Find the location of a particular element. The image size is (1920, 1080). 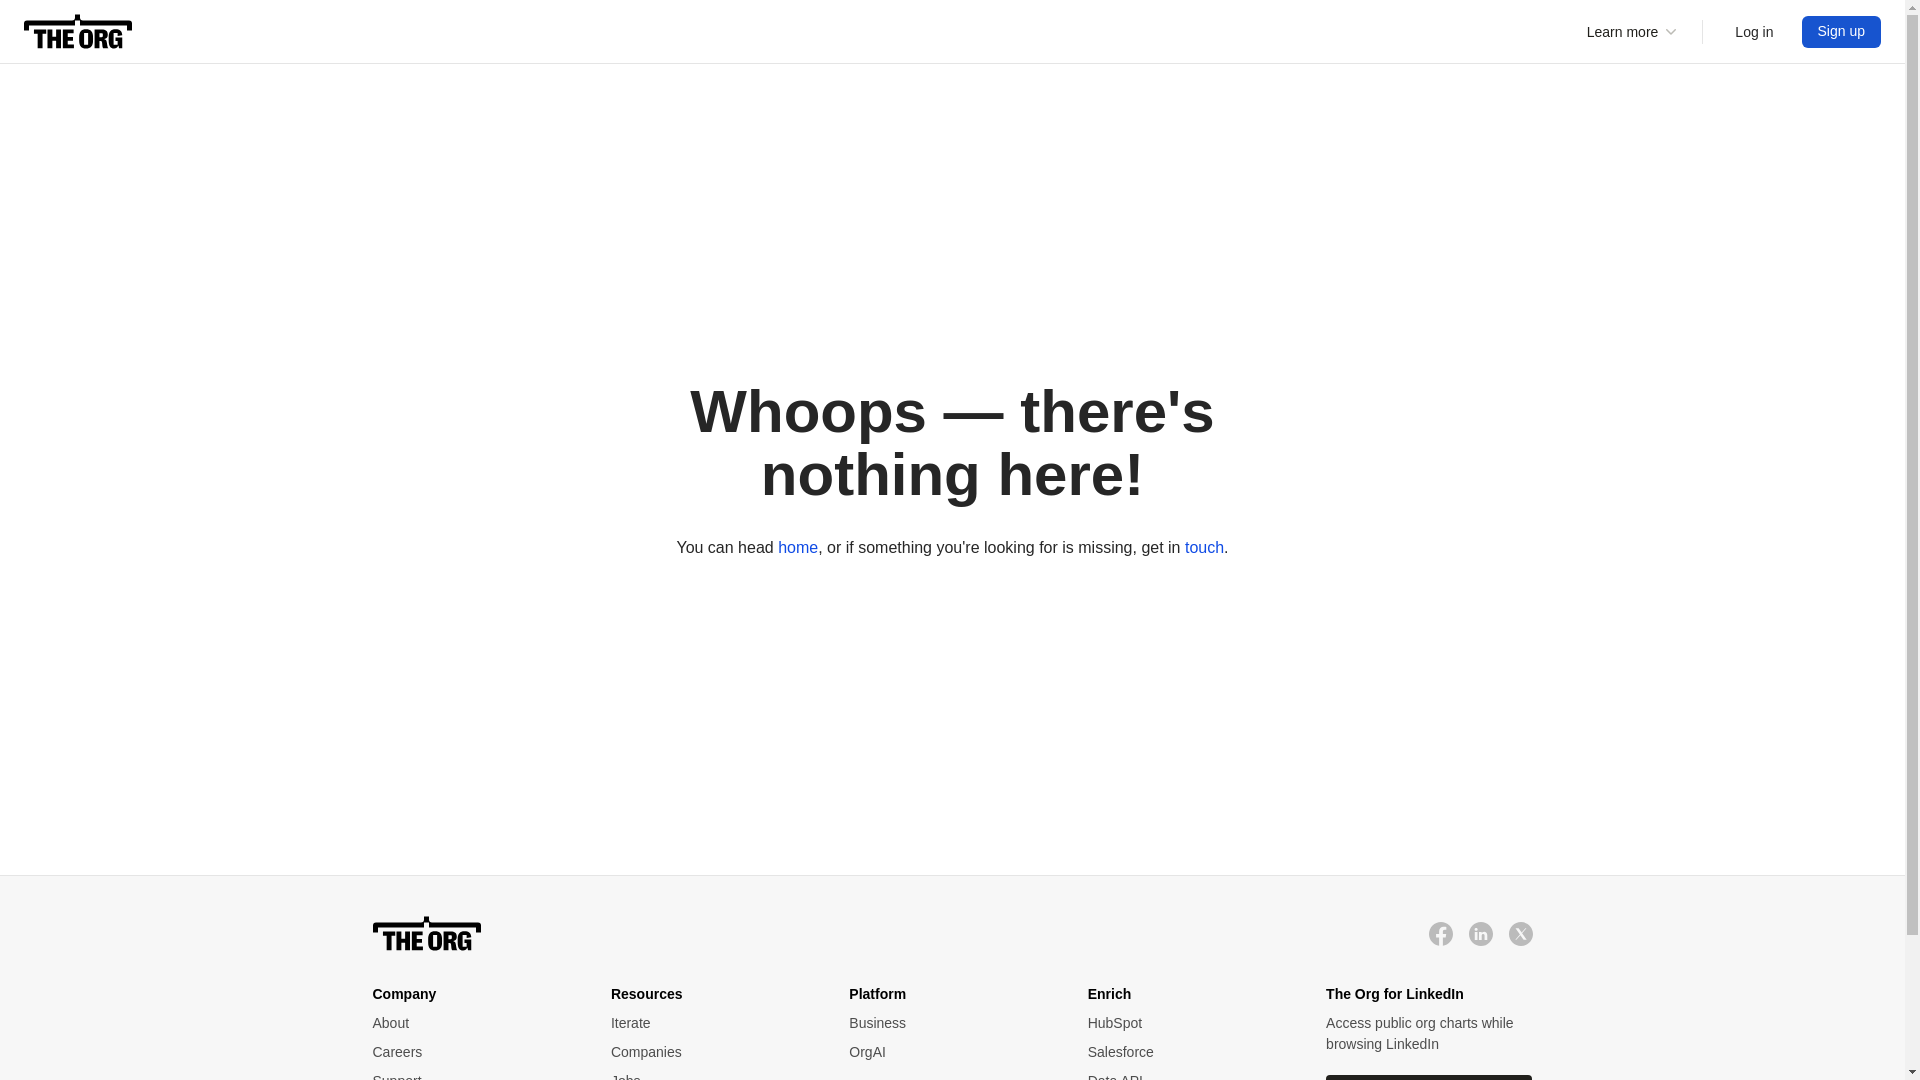

The Org Home is located at coordinates (78, 32).